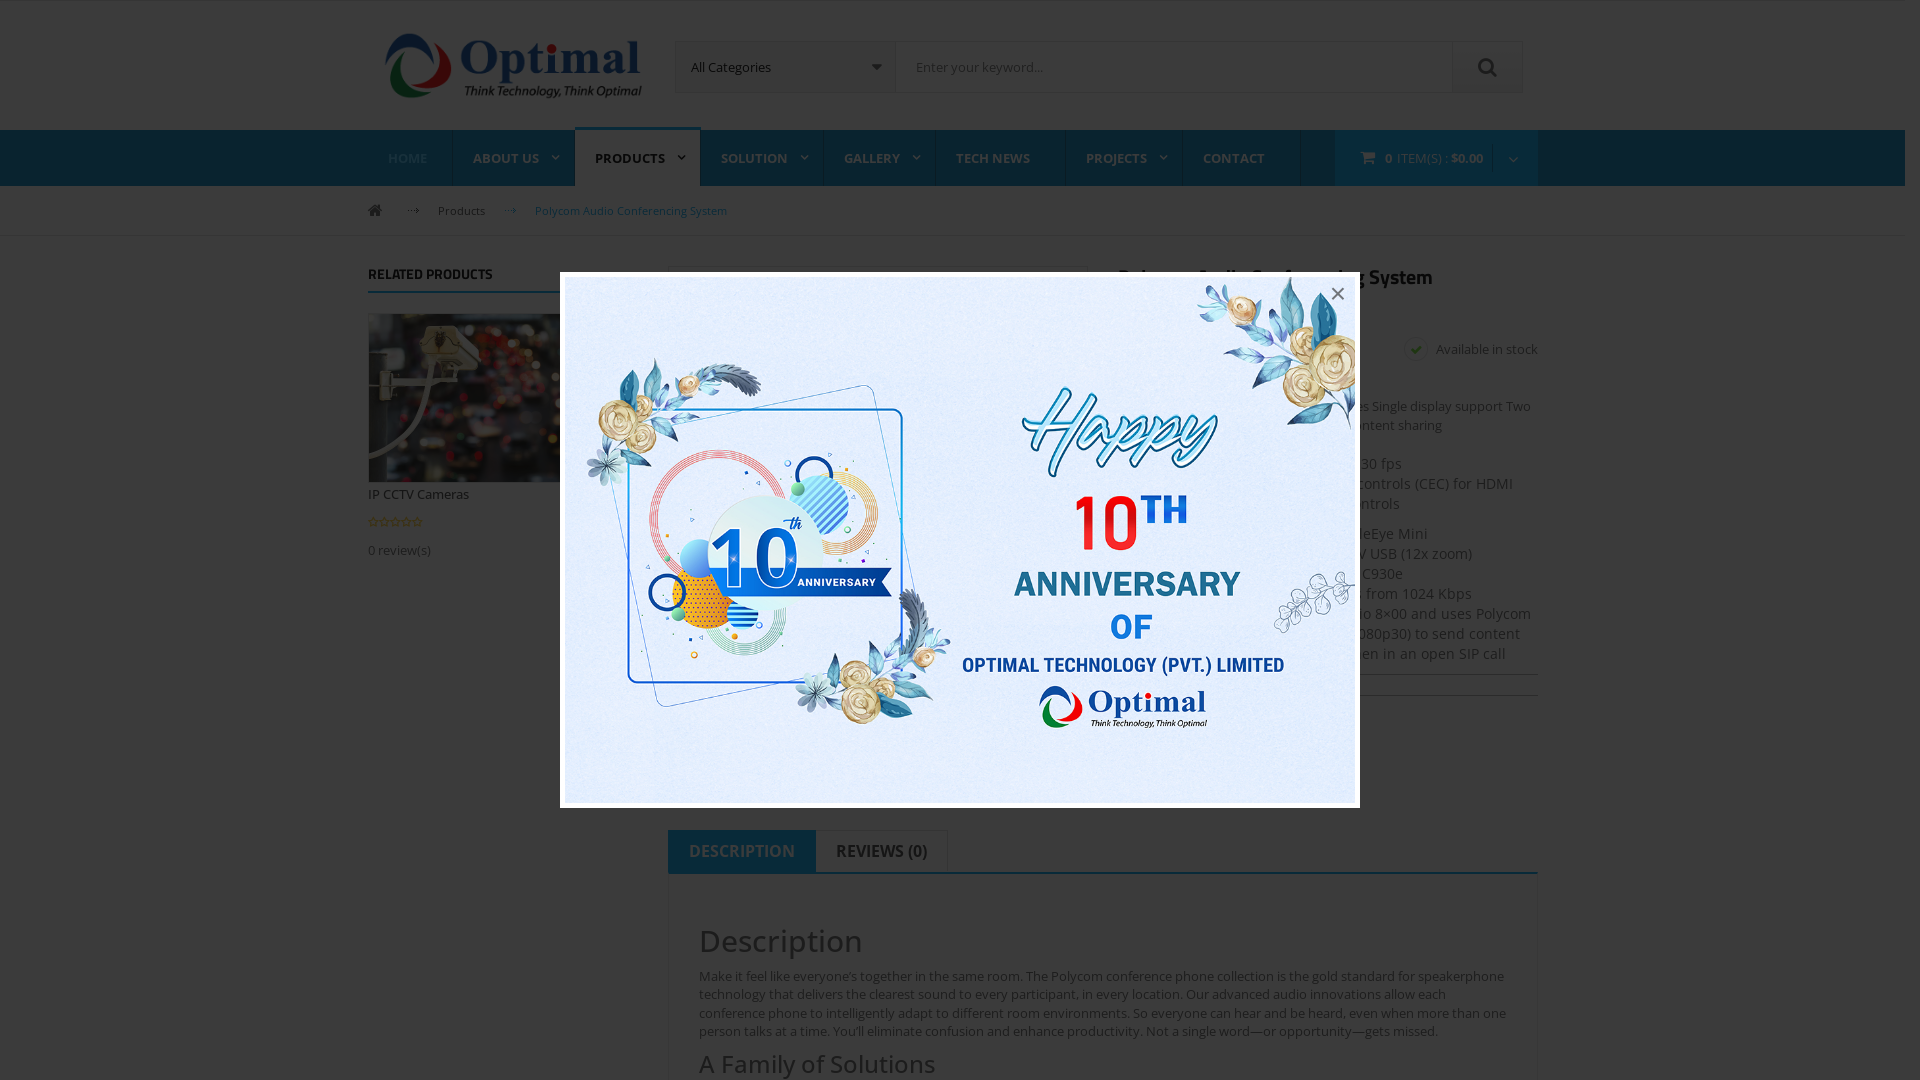  Describe the element at coordinates (1487, 67) in the screenshot. I see `Search` at that location.